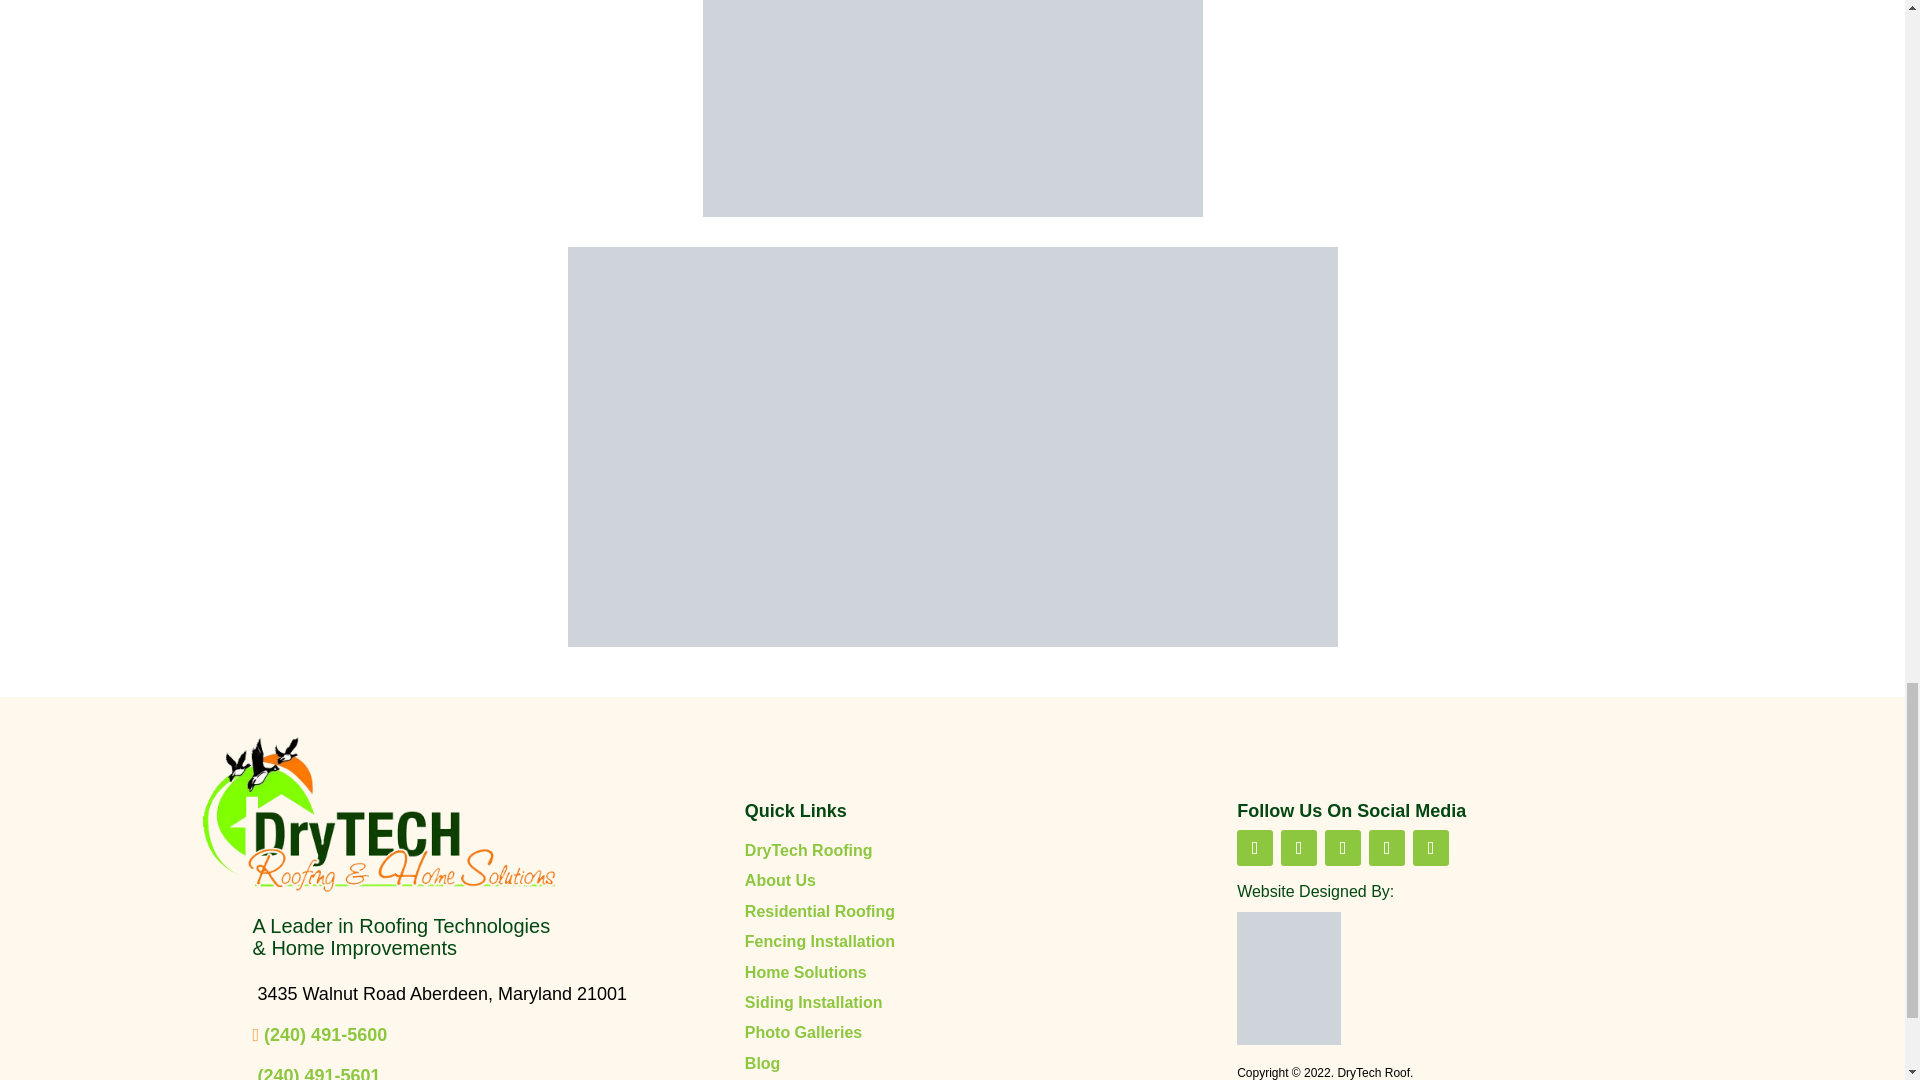  Describe the element at coordinates (1298, 848) in the screenshot. I see `Follow on Youtube` at that location.